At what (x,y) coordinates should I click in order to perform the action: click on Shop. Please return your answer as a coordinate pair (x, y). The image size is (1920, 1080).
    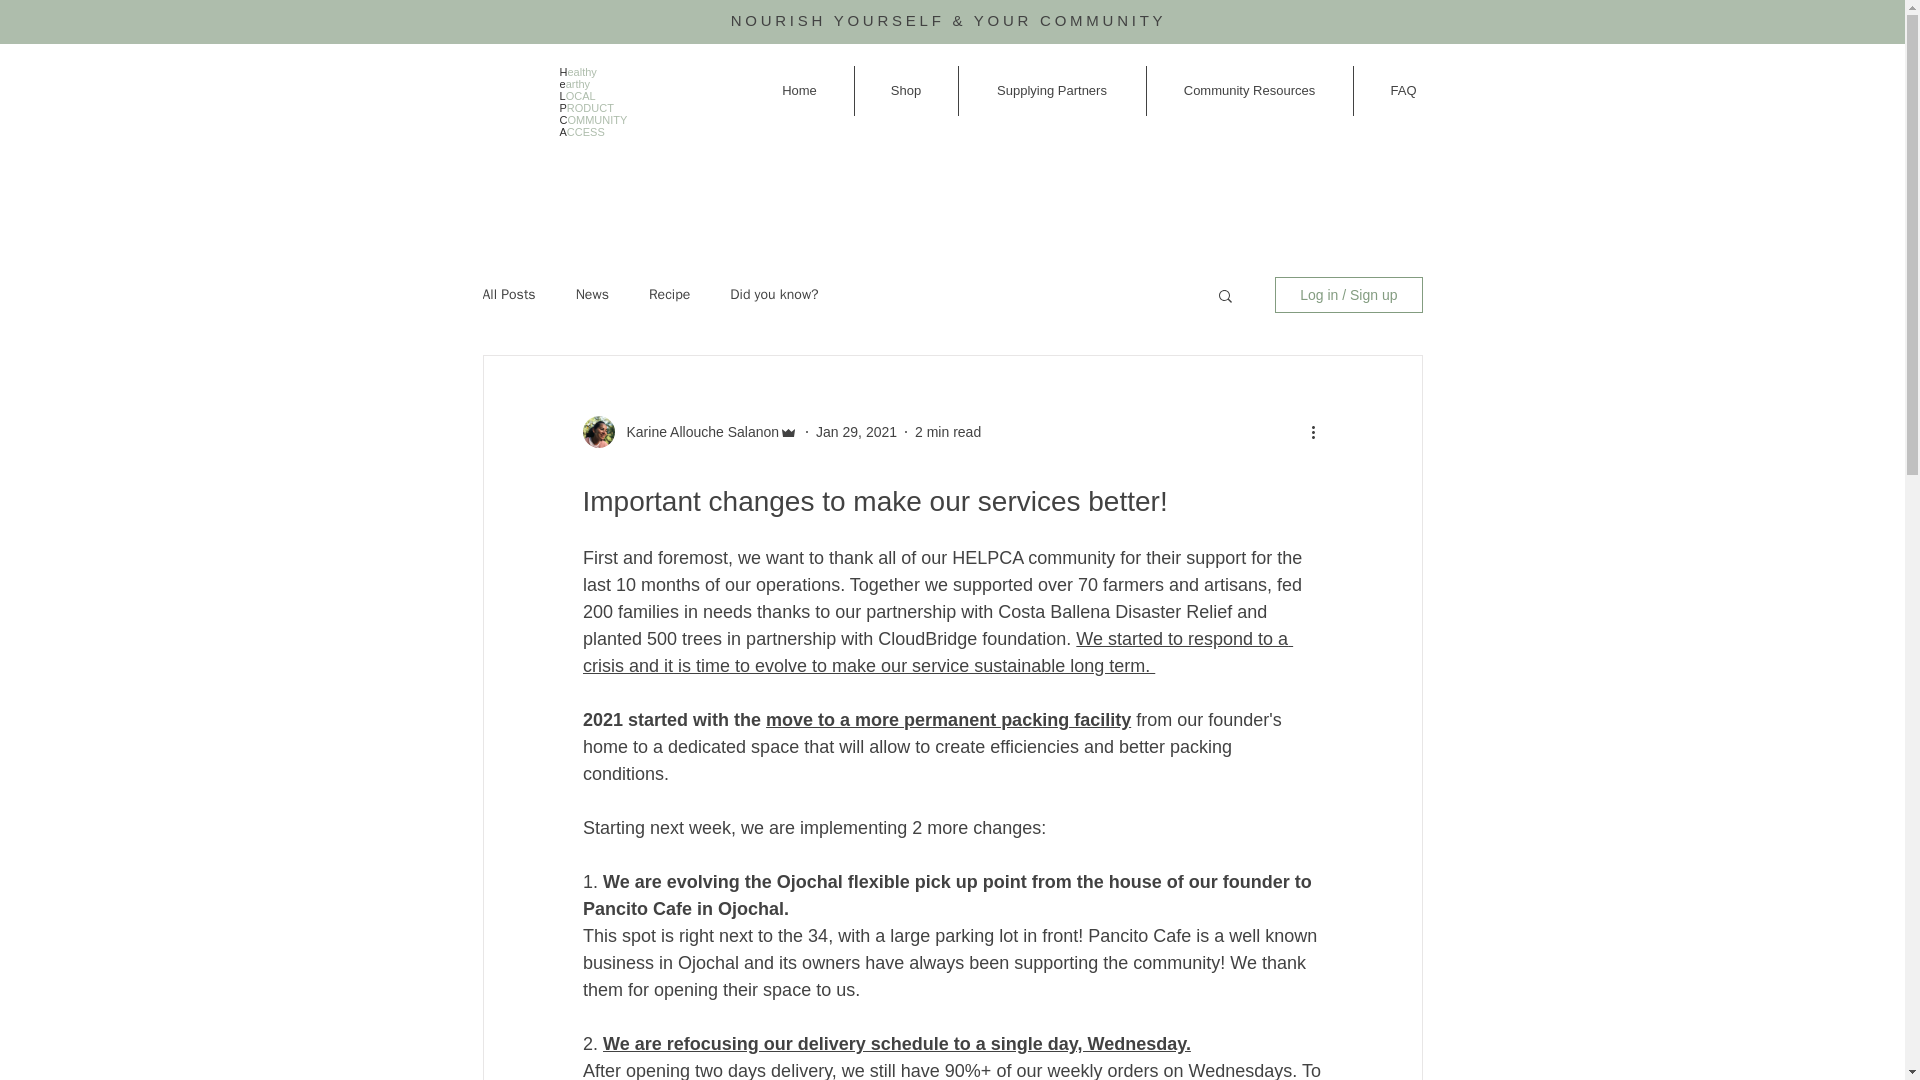
    Looking at the image, I should click on (905, 90).